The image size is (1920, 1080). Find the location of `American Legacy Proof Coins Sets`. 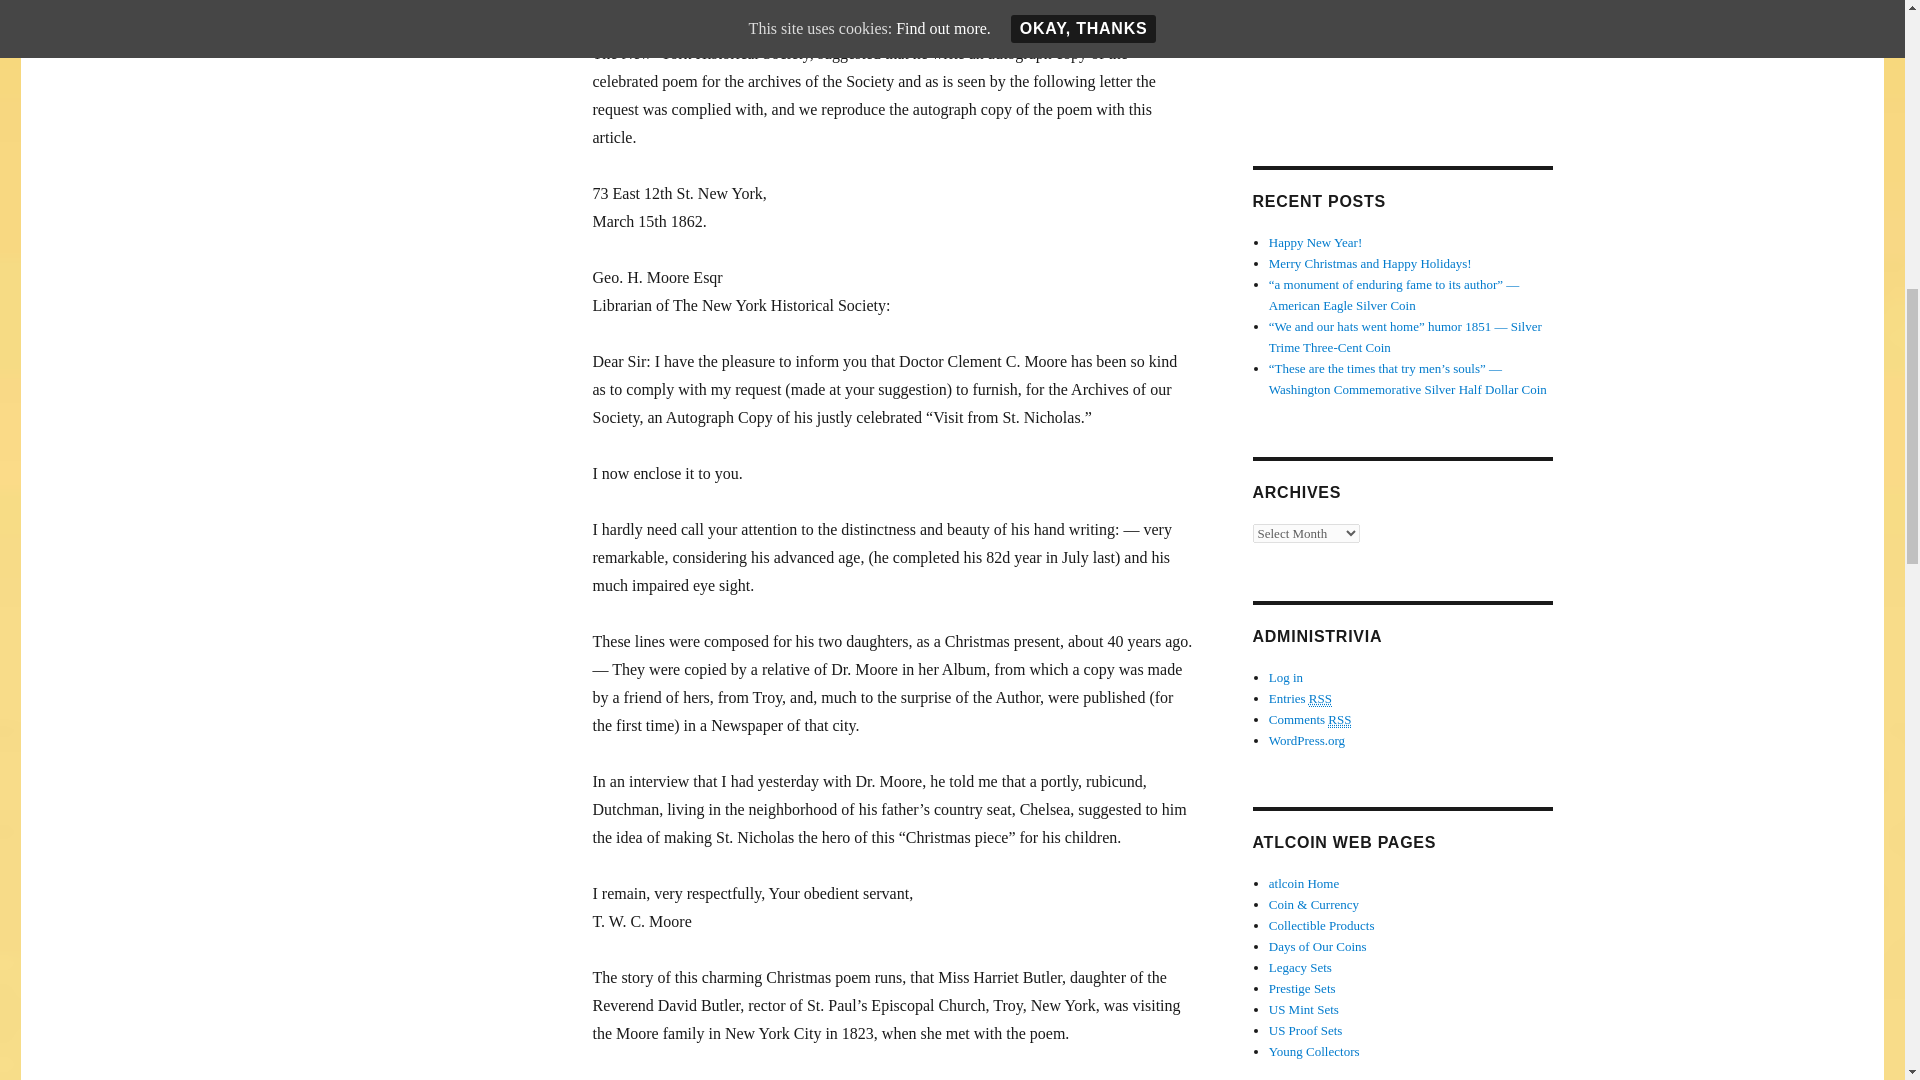

American Legacy Proof Coins Sets is located at coordinates (1300, 968).